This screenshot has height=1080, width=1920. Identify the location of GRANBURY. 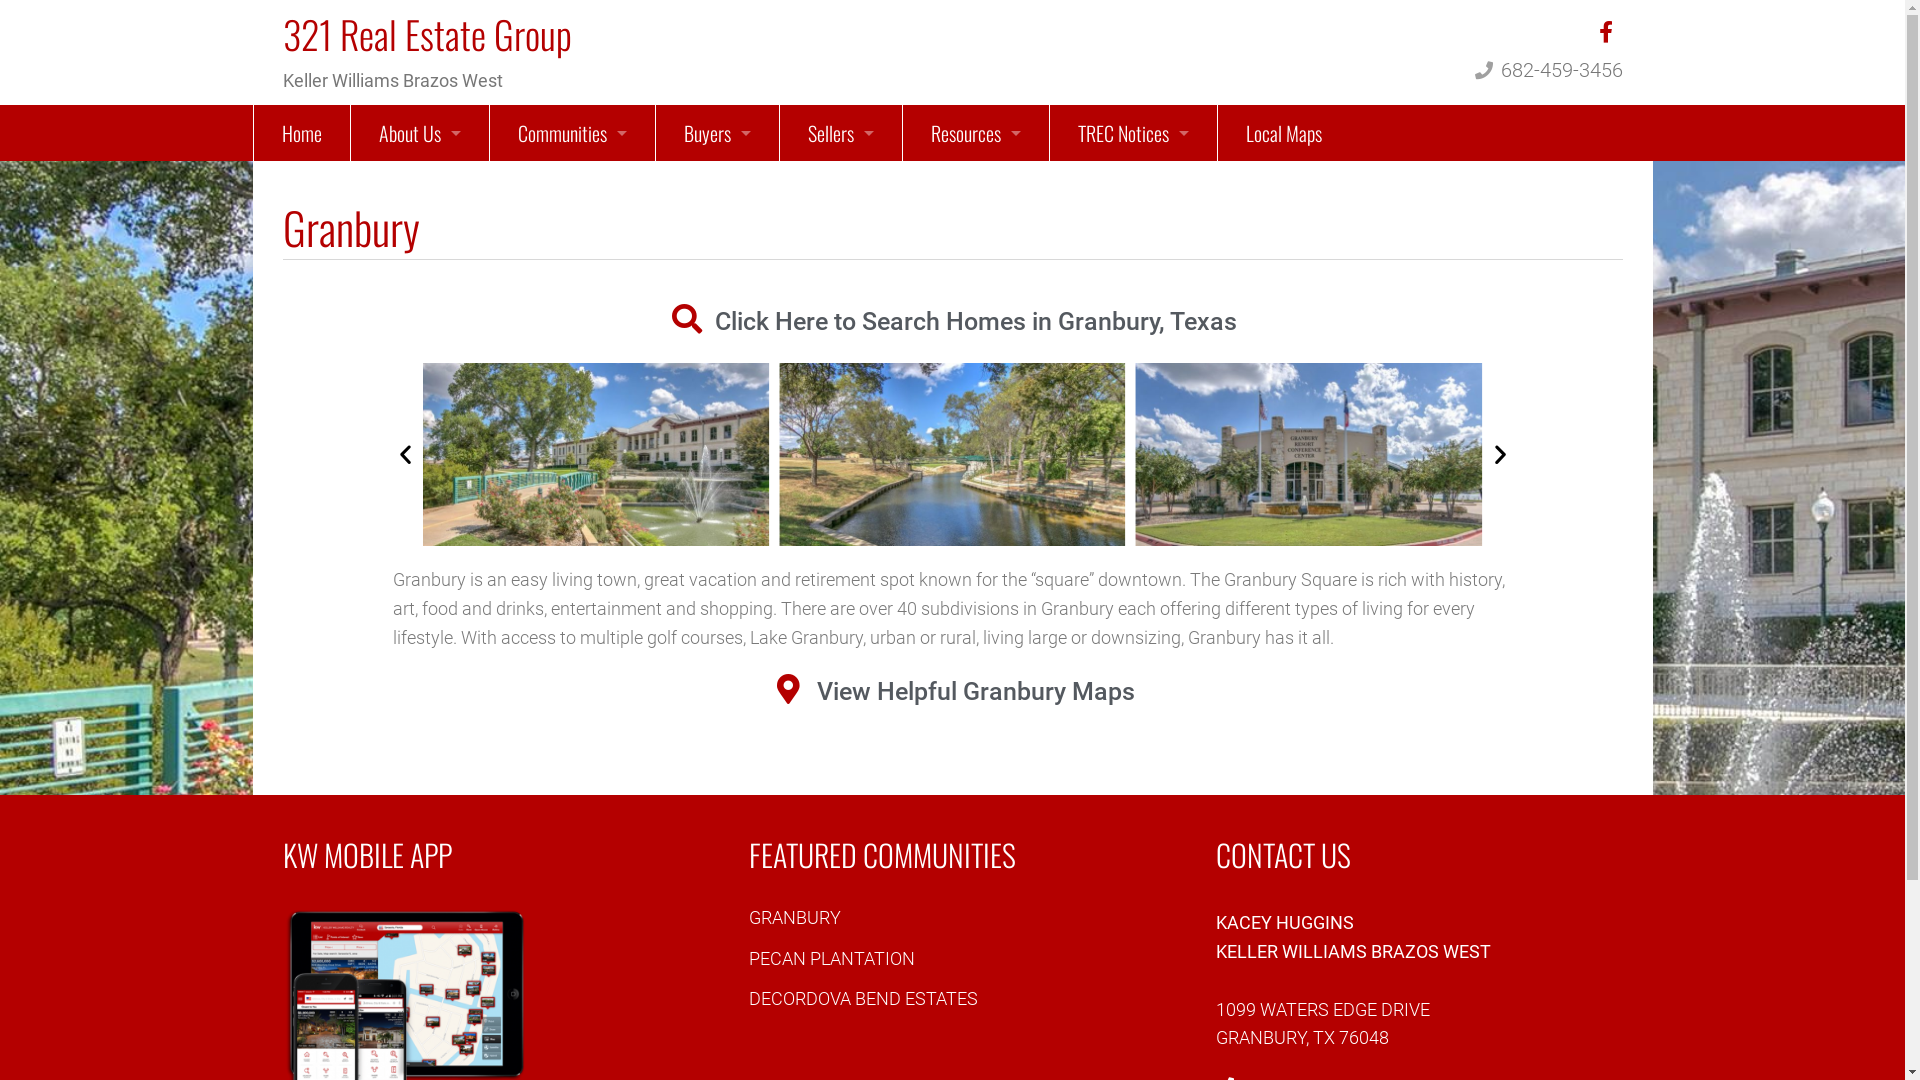
(795, 918).